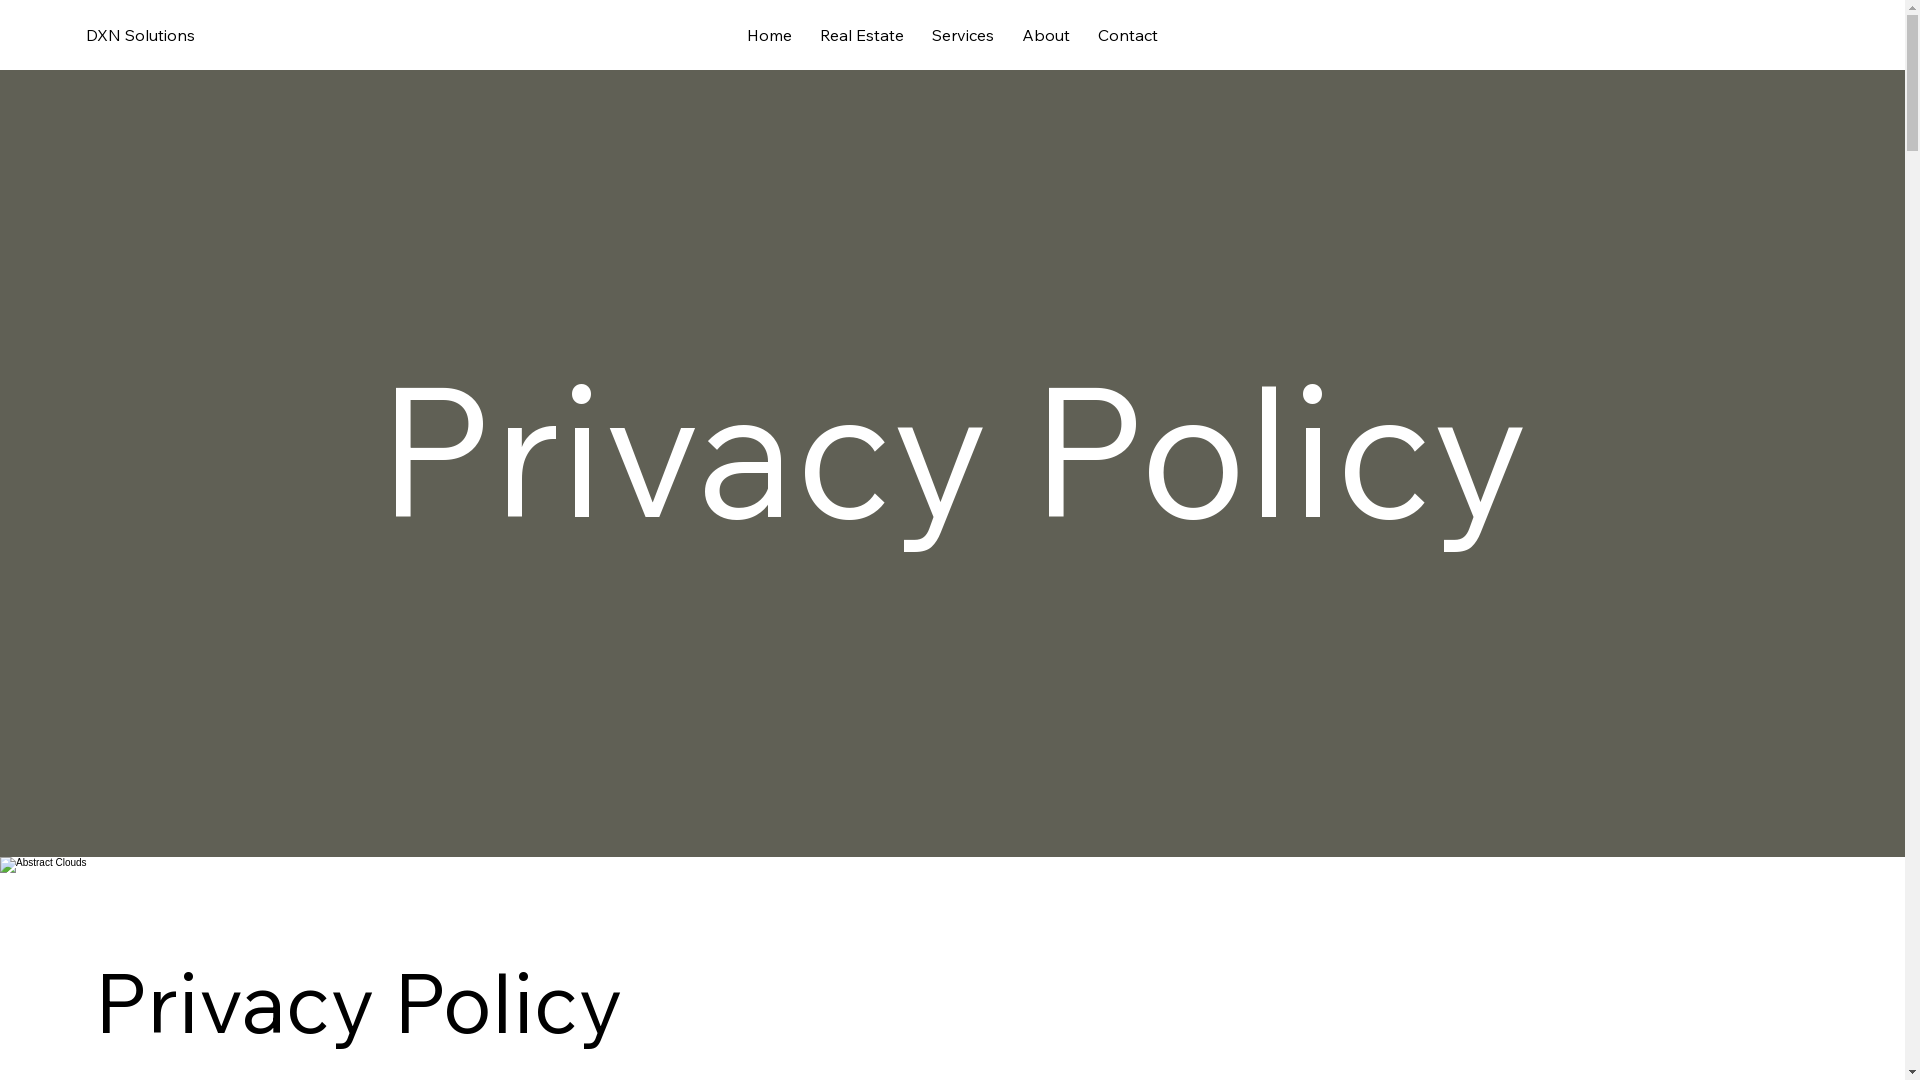 The image size is (1920, 1080). I want to click on Contact, so click(1128, 35).